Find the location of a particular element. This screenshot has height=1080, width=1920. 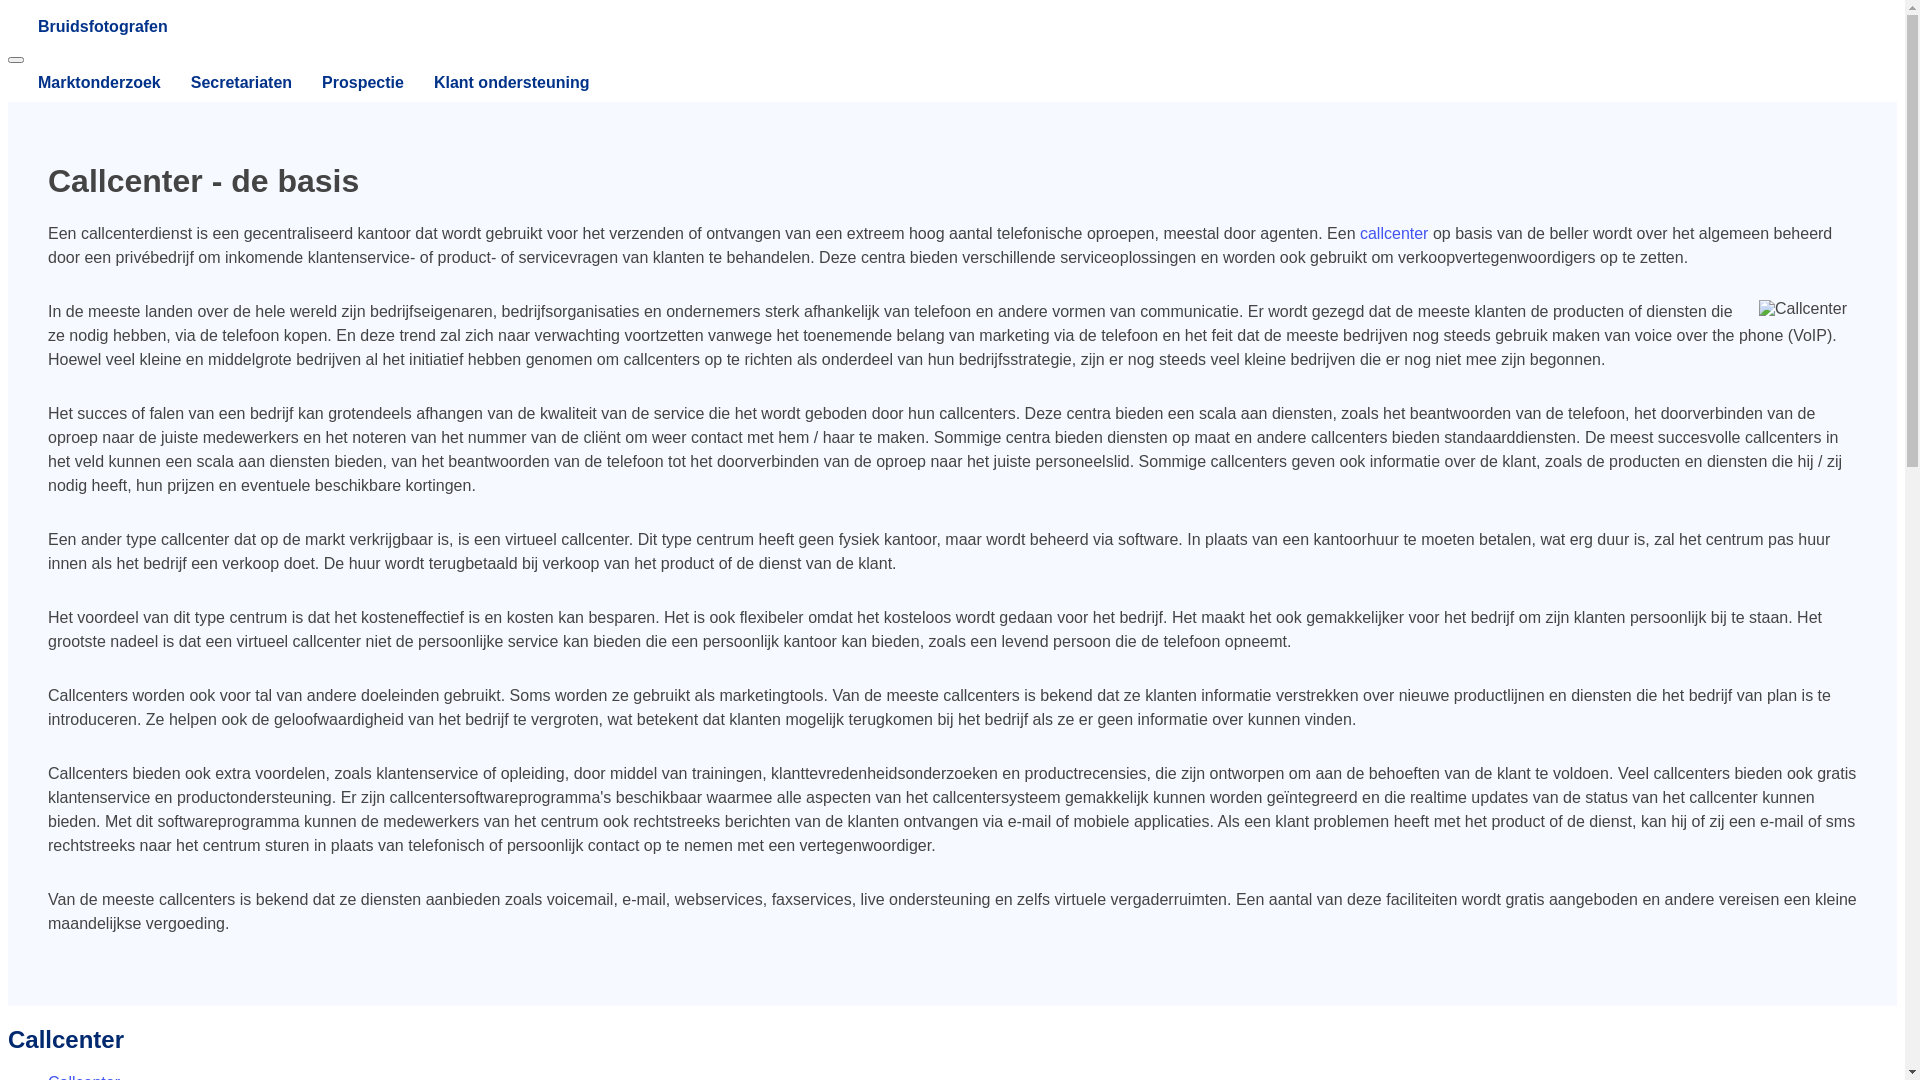

Klant ondersteuning is located at coordinates (497, 83).